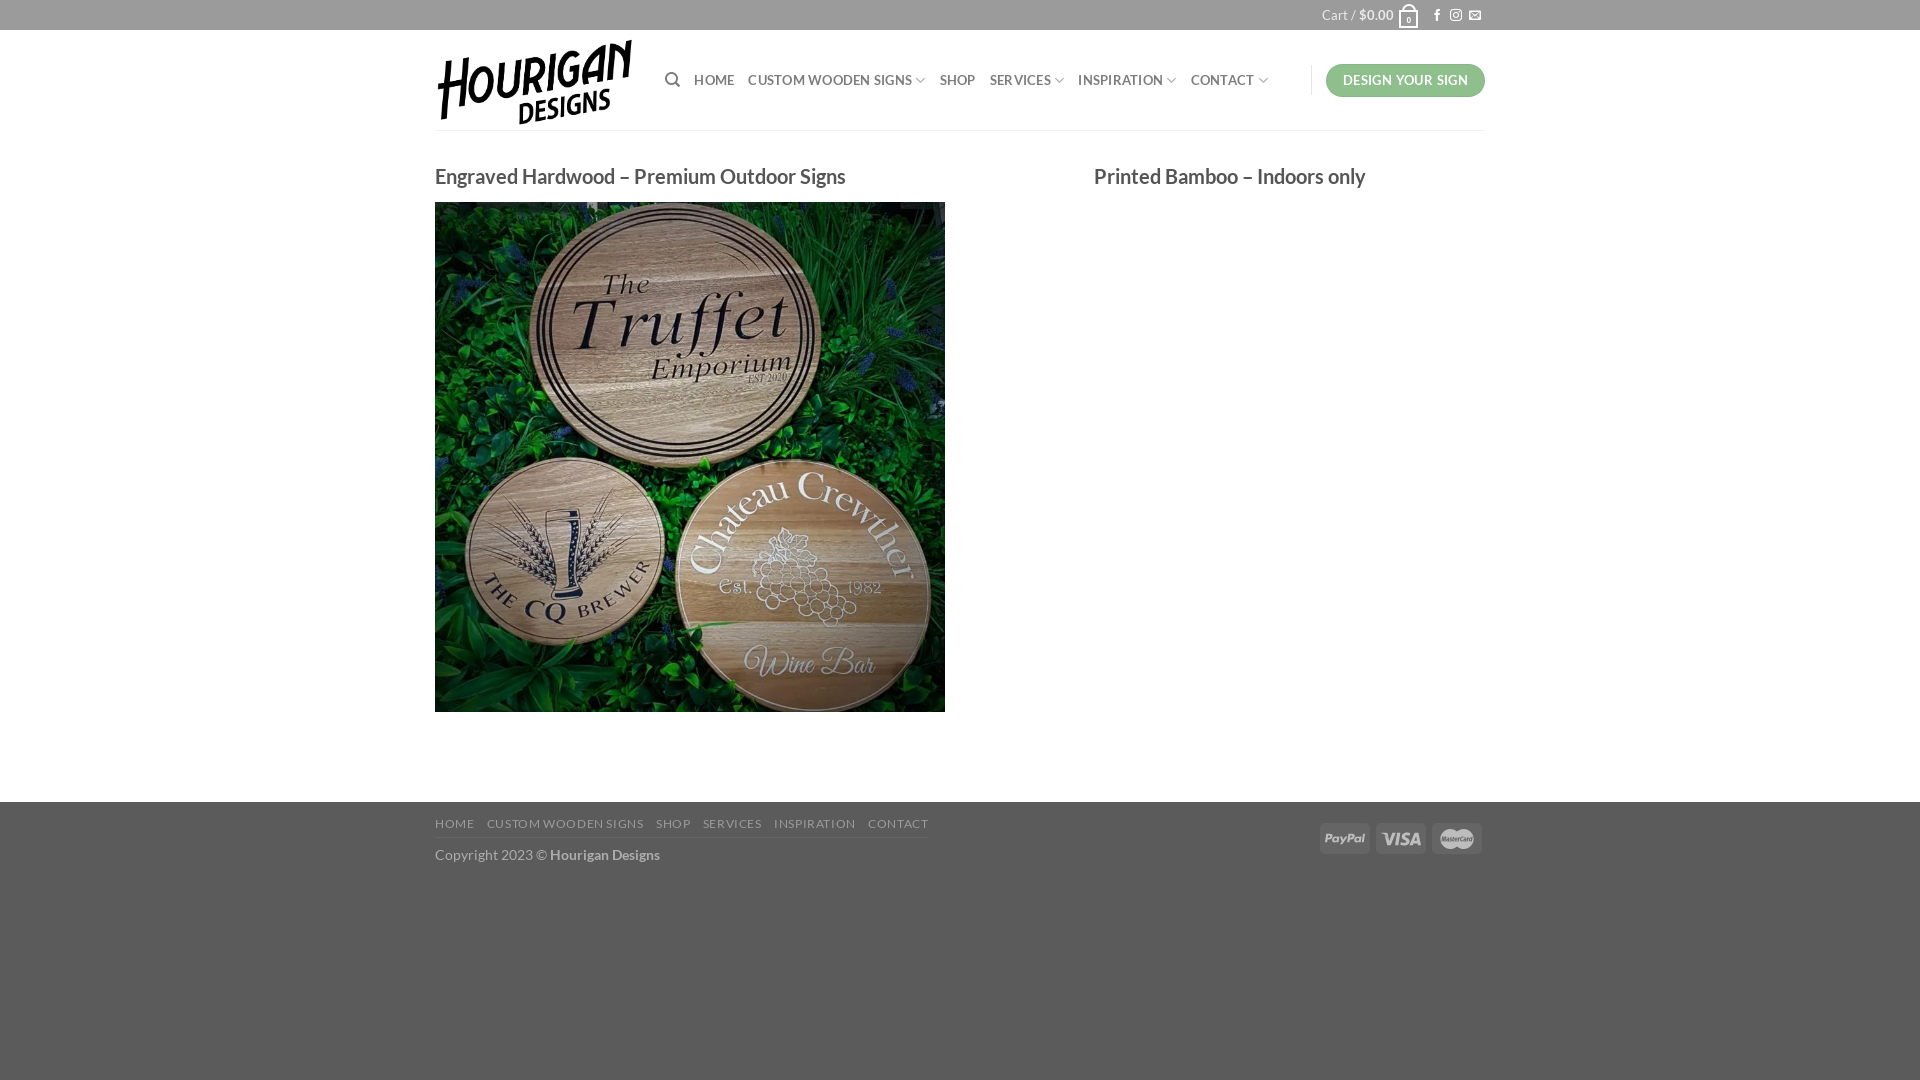 Image resolution: width=1920 pixels, height=1080 pixels. What do you see at coordinates (815, 824) in the screenshot?
I see `INSPIRATION` at bounding box center [815, 824].